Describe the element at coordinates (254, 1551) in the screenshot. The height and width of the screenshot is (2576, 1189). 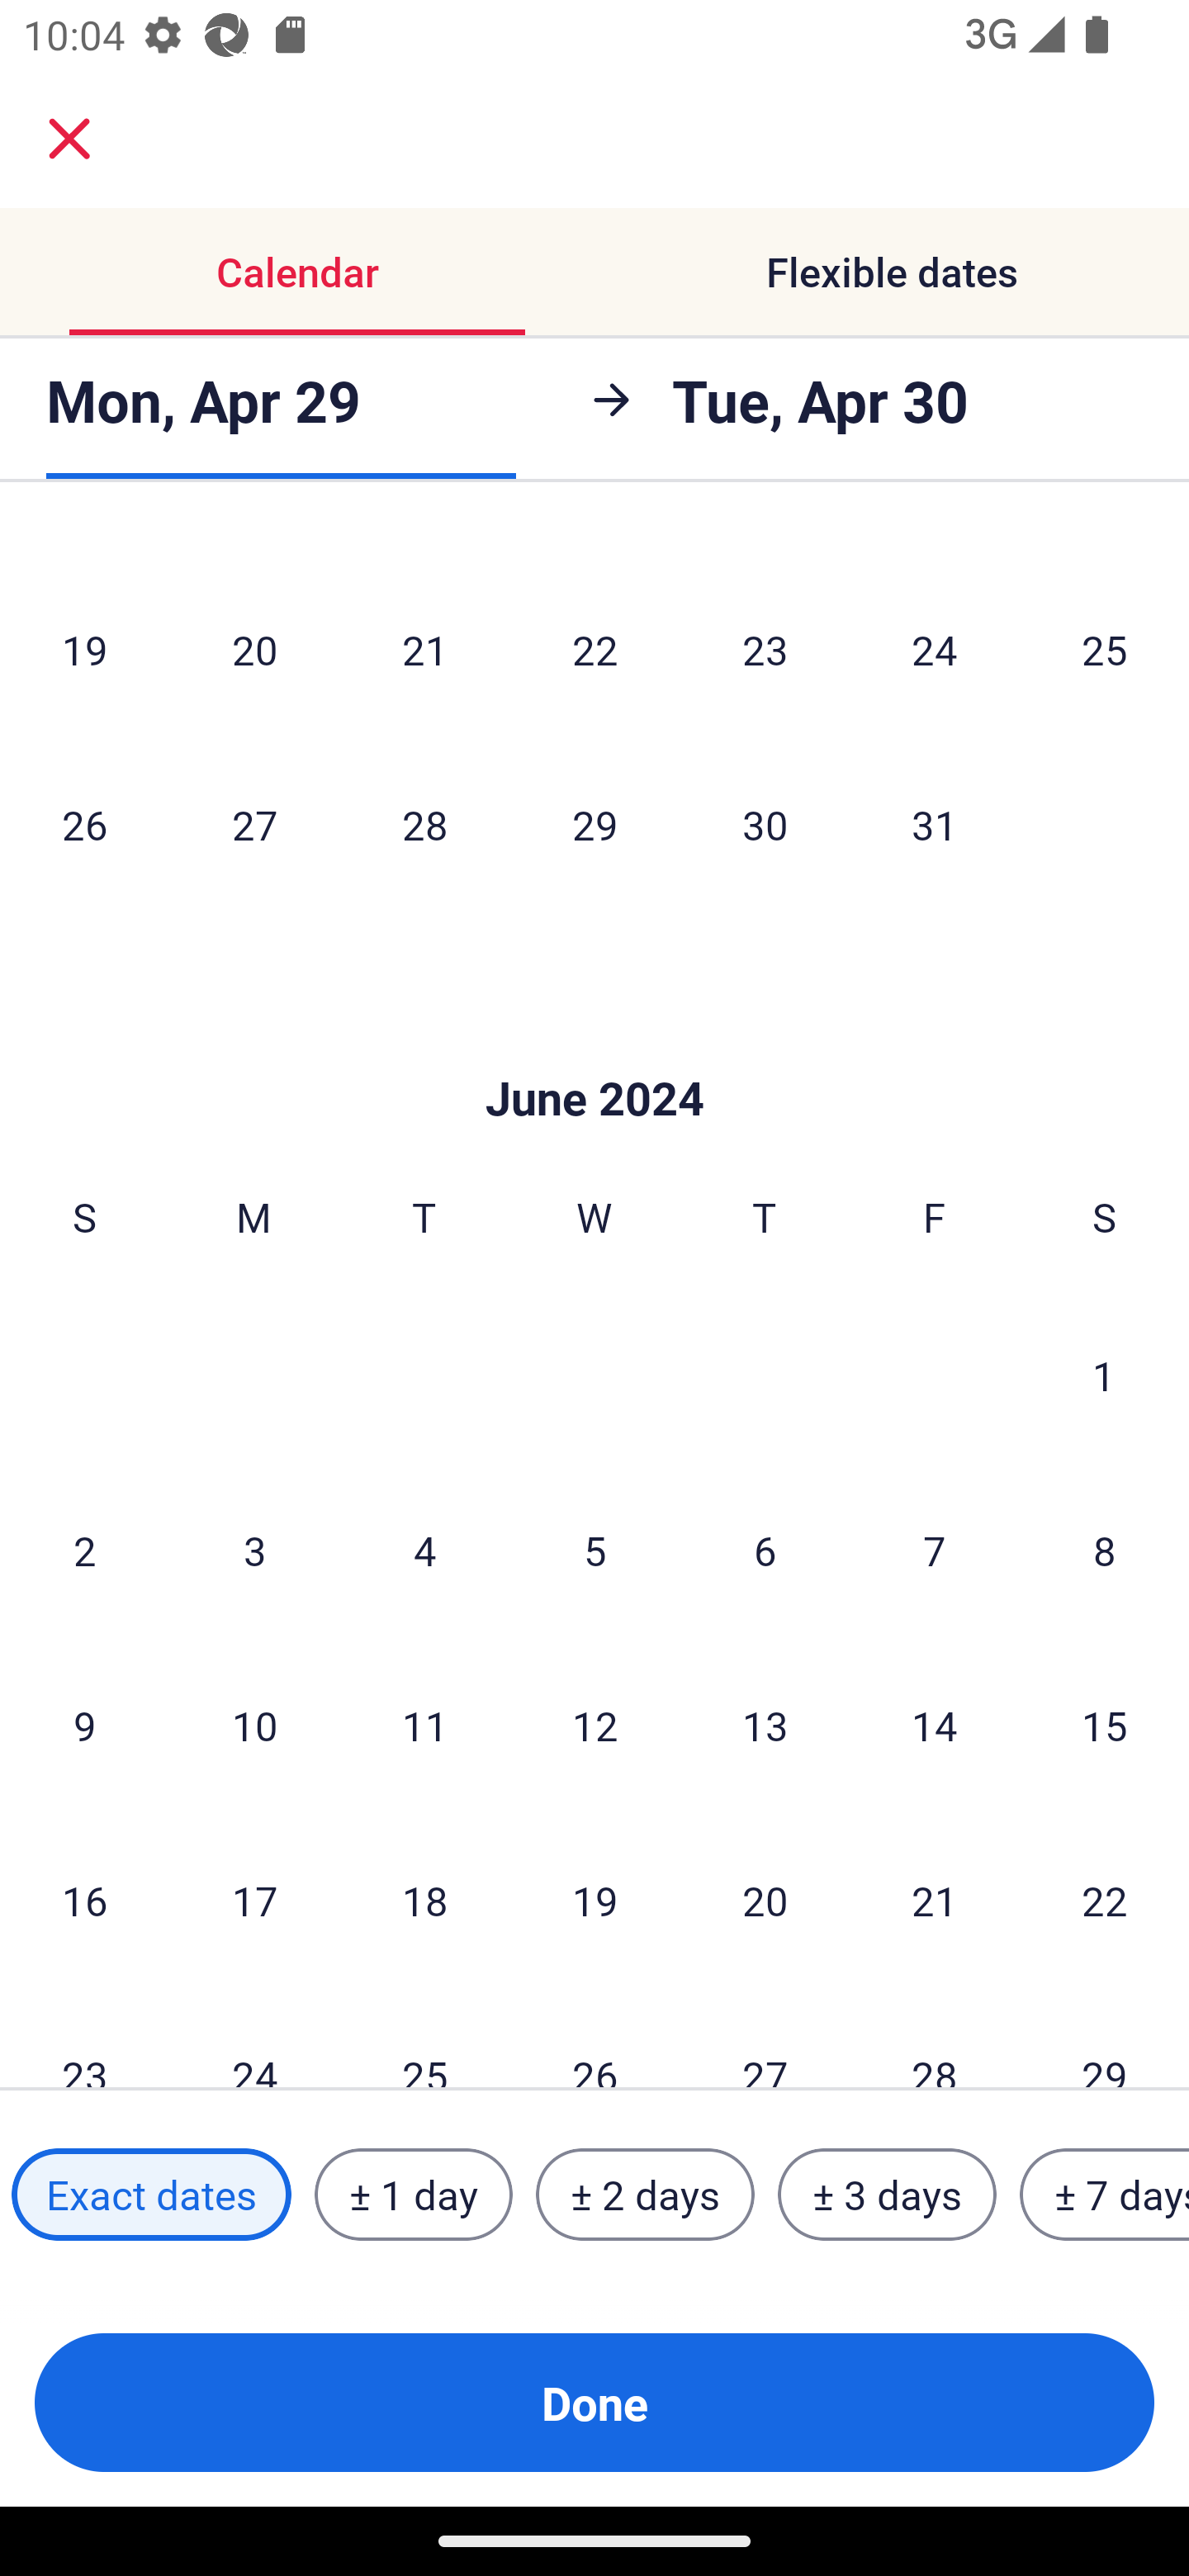
I see `3 Monday, June 3, 2024` at that location.